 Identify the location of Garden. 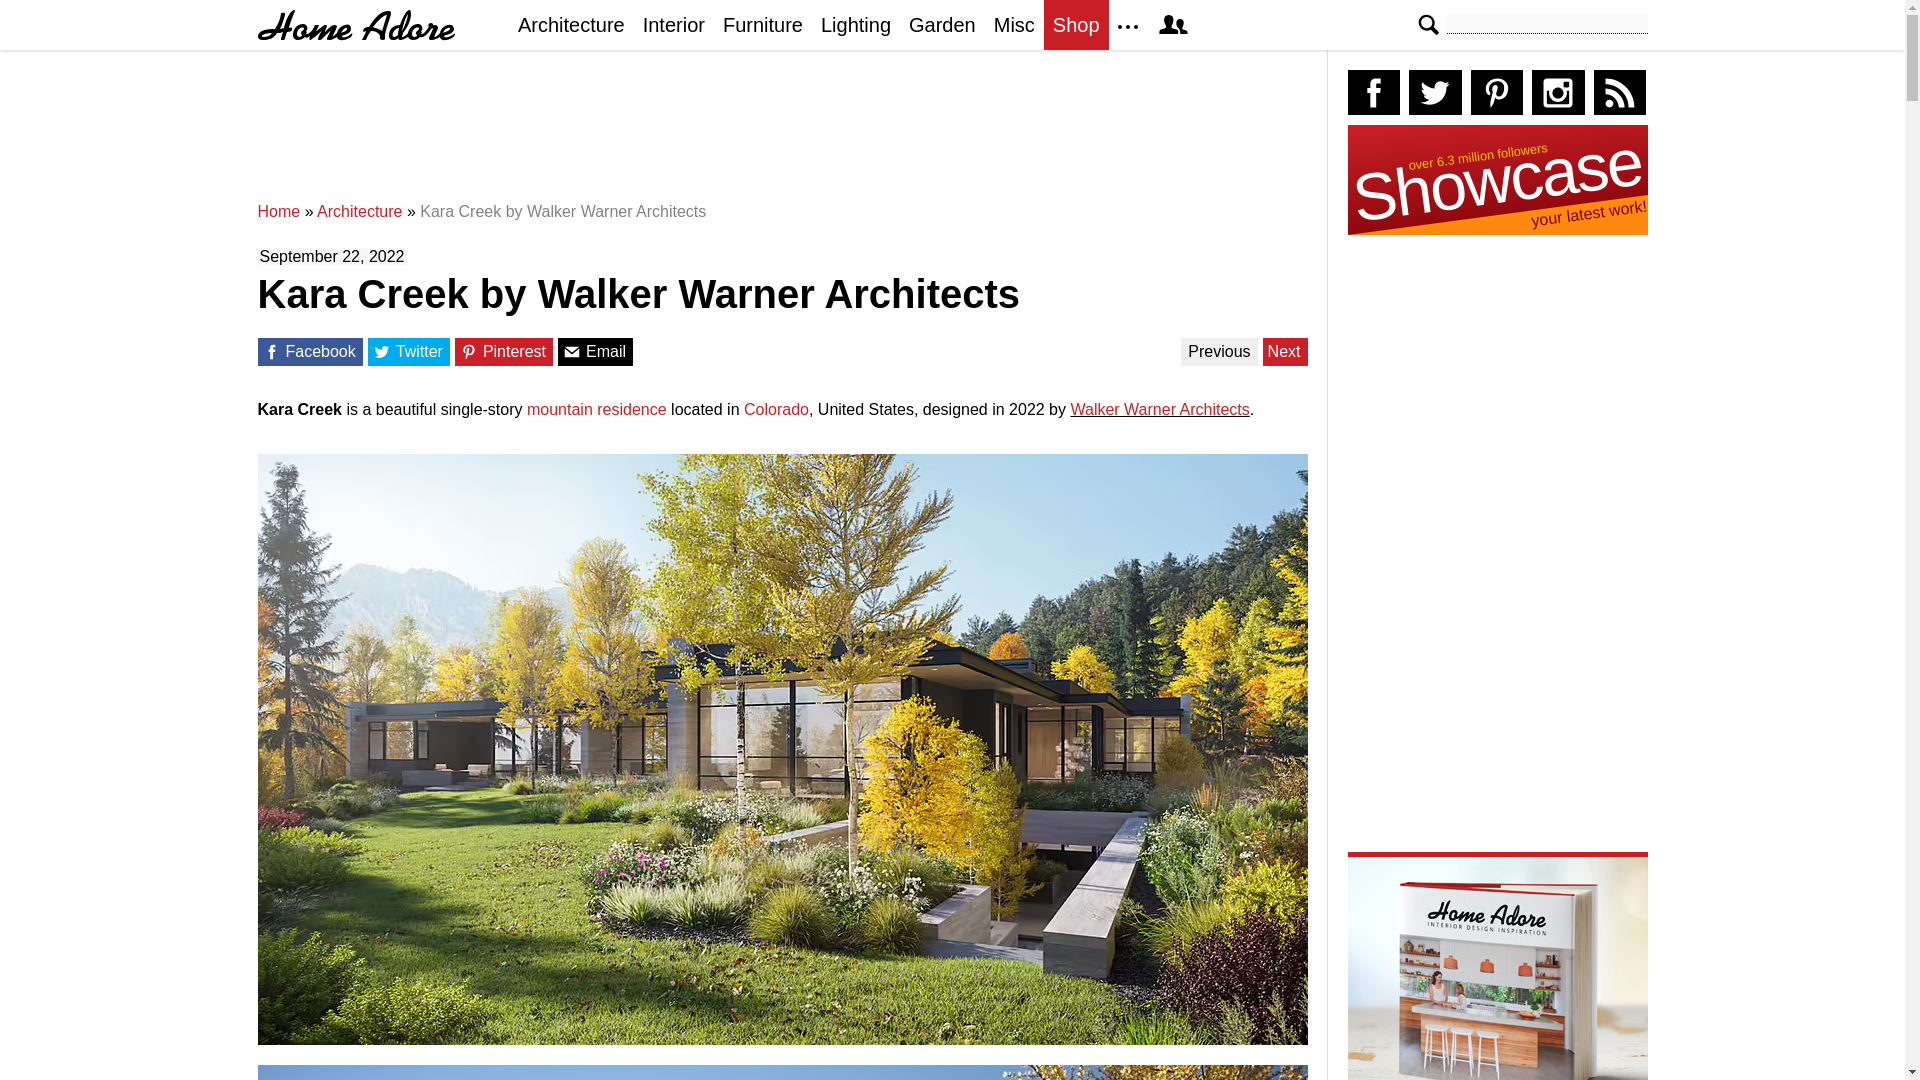
(942, 24).